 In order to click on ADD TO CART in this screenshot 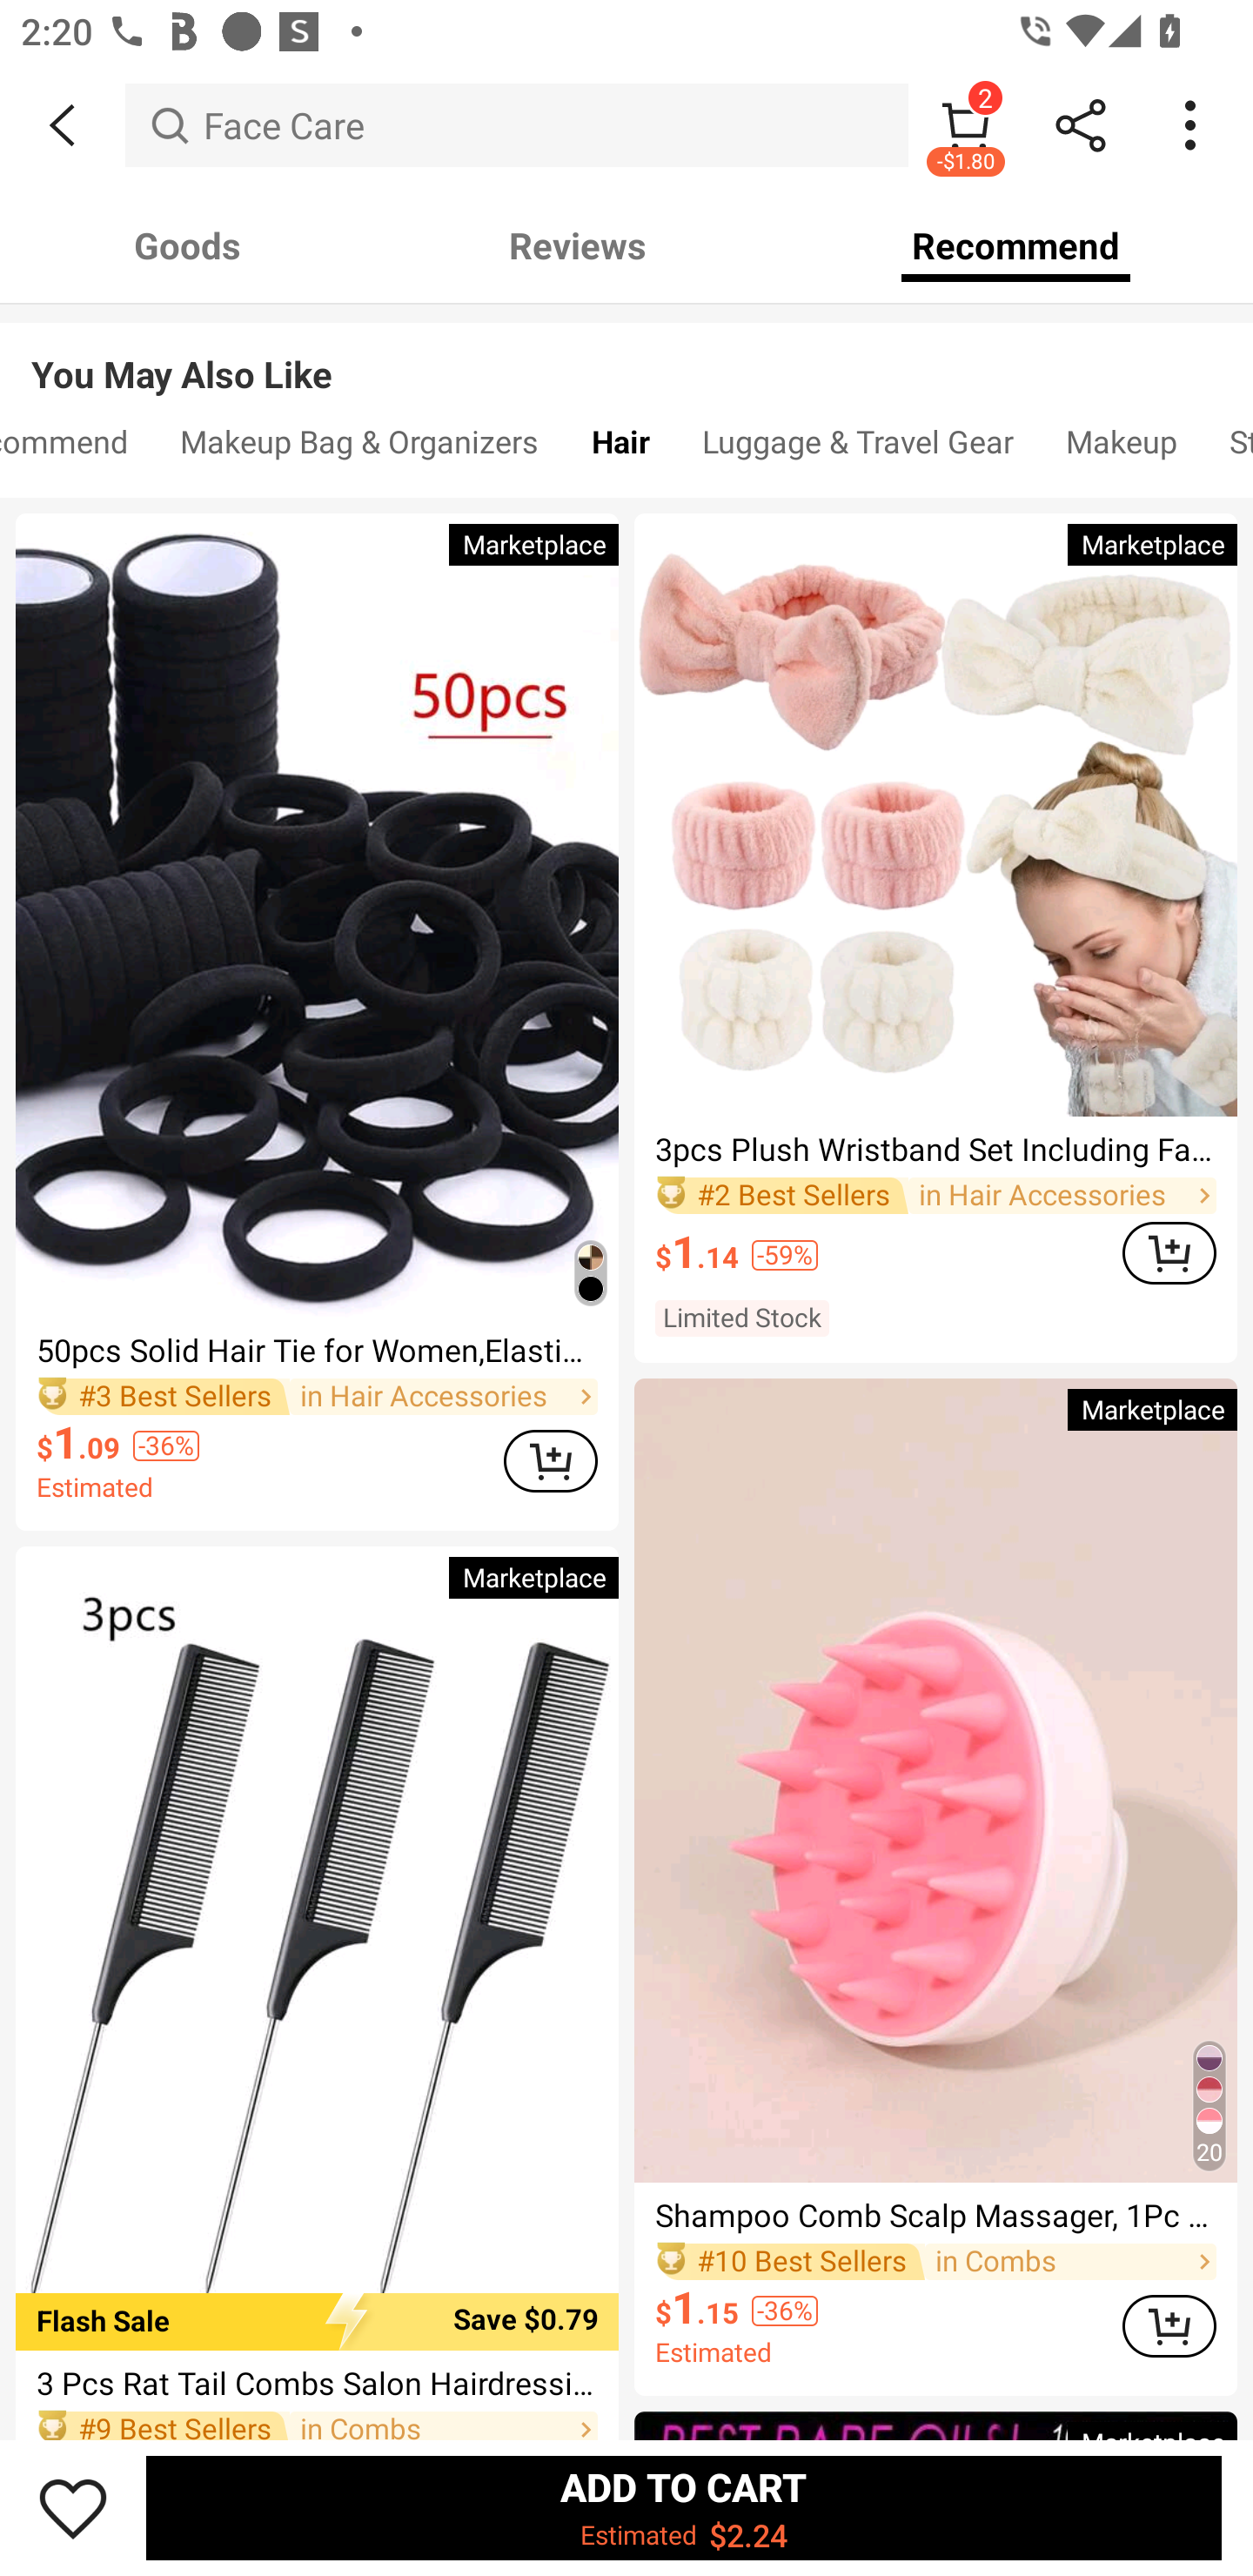, I will do `click(1169, 2325)`.